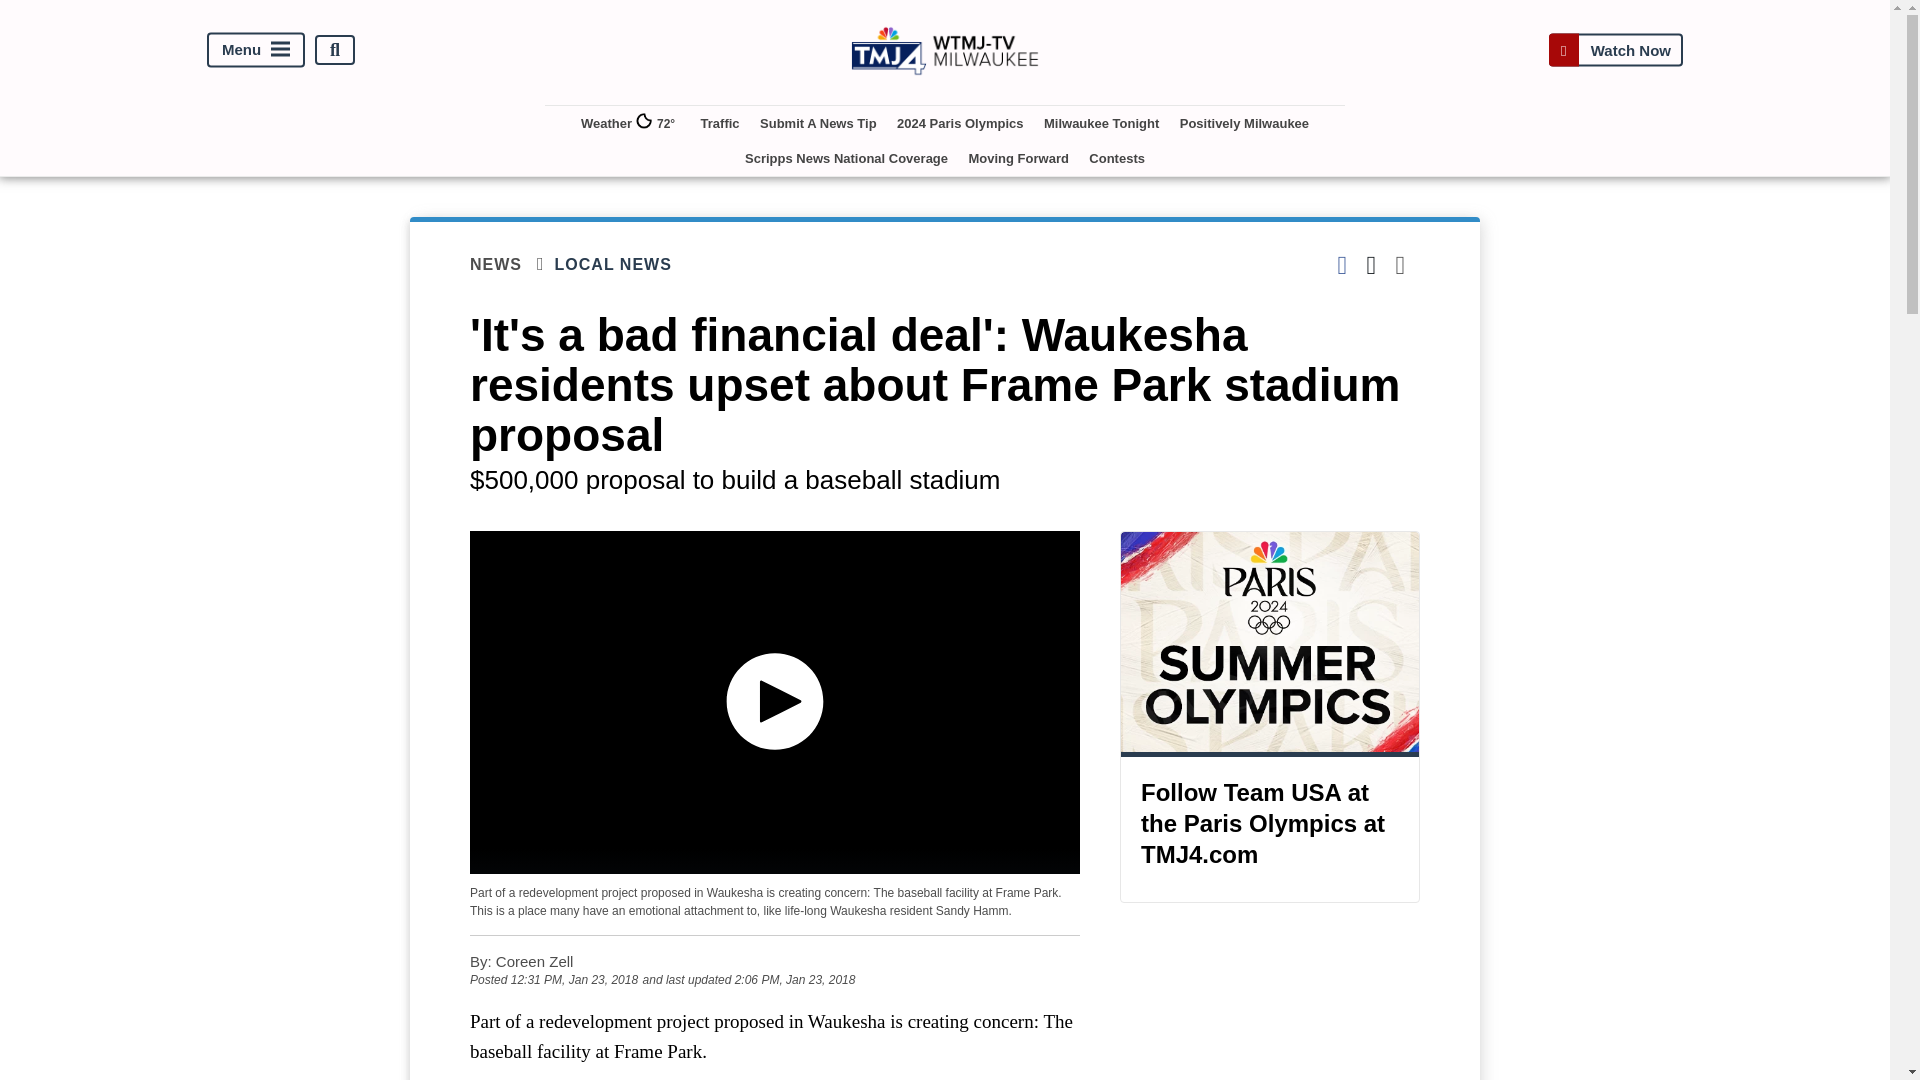 This screenshot has height=1080, width=1920. Describe the element at coordinates (256, 50) in the screenshot. I see `Menu` at that location.